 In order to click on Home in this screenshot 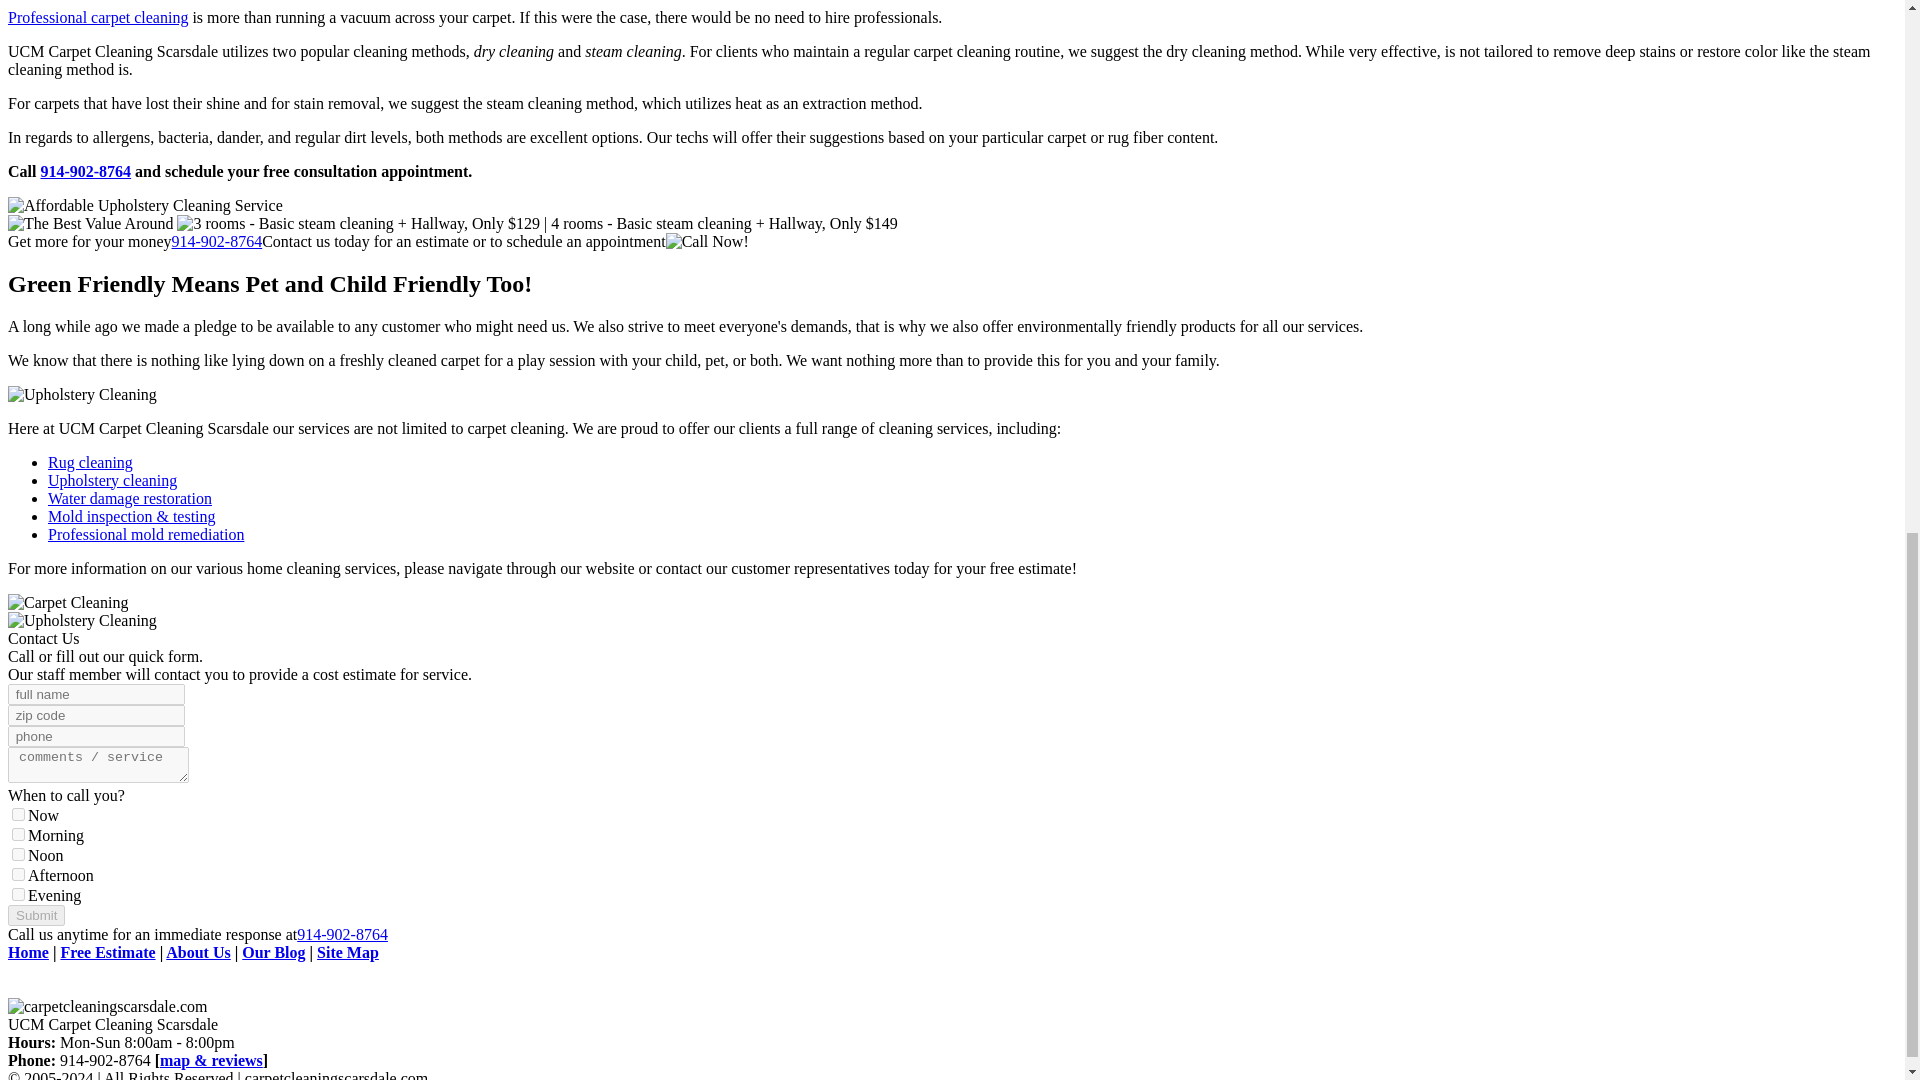, I will do `click(28, 952)`.